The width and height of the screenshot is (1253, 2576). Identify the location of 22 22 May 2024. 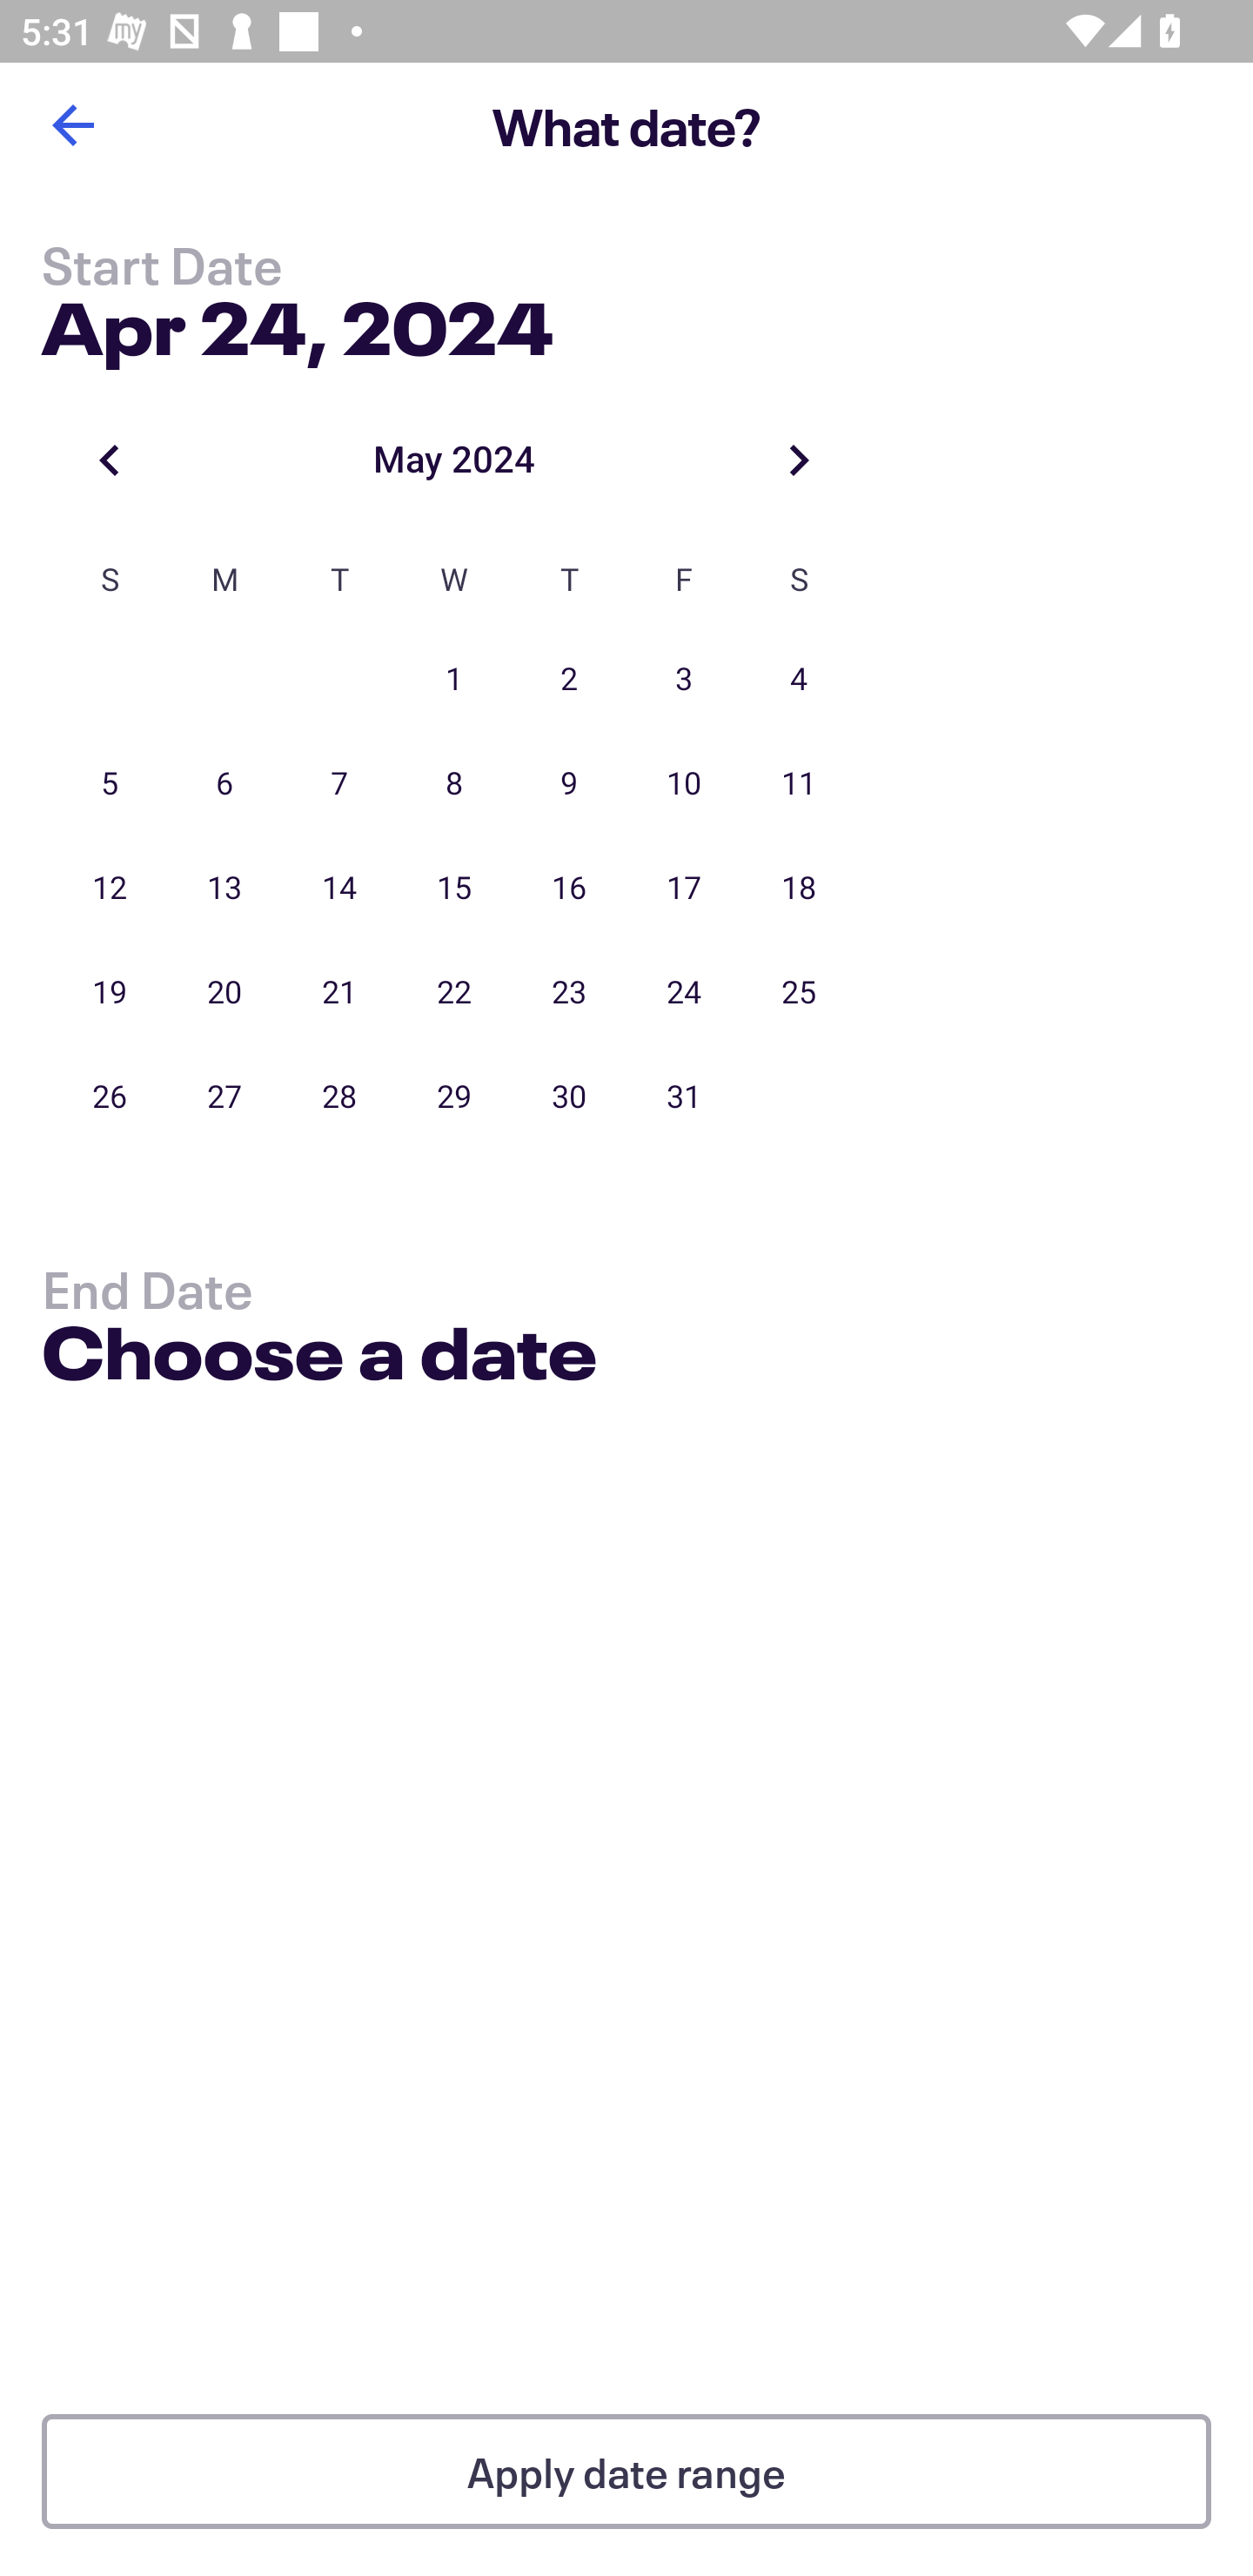
(454, 992).